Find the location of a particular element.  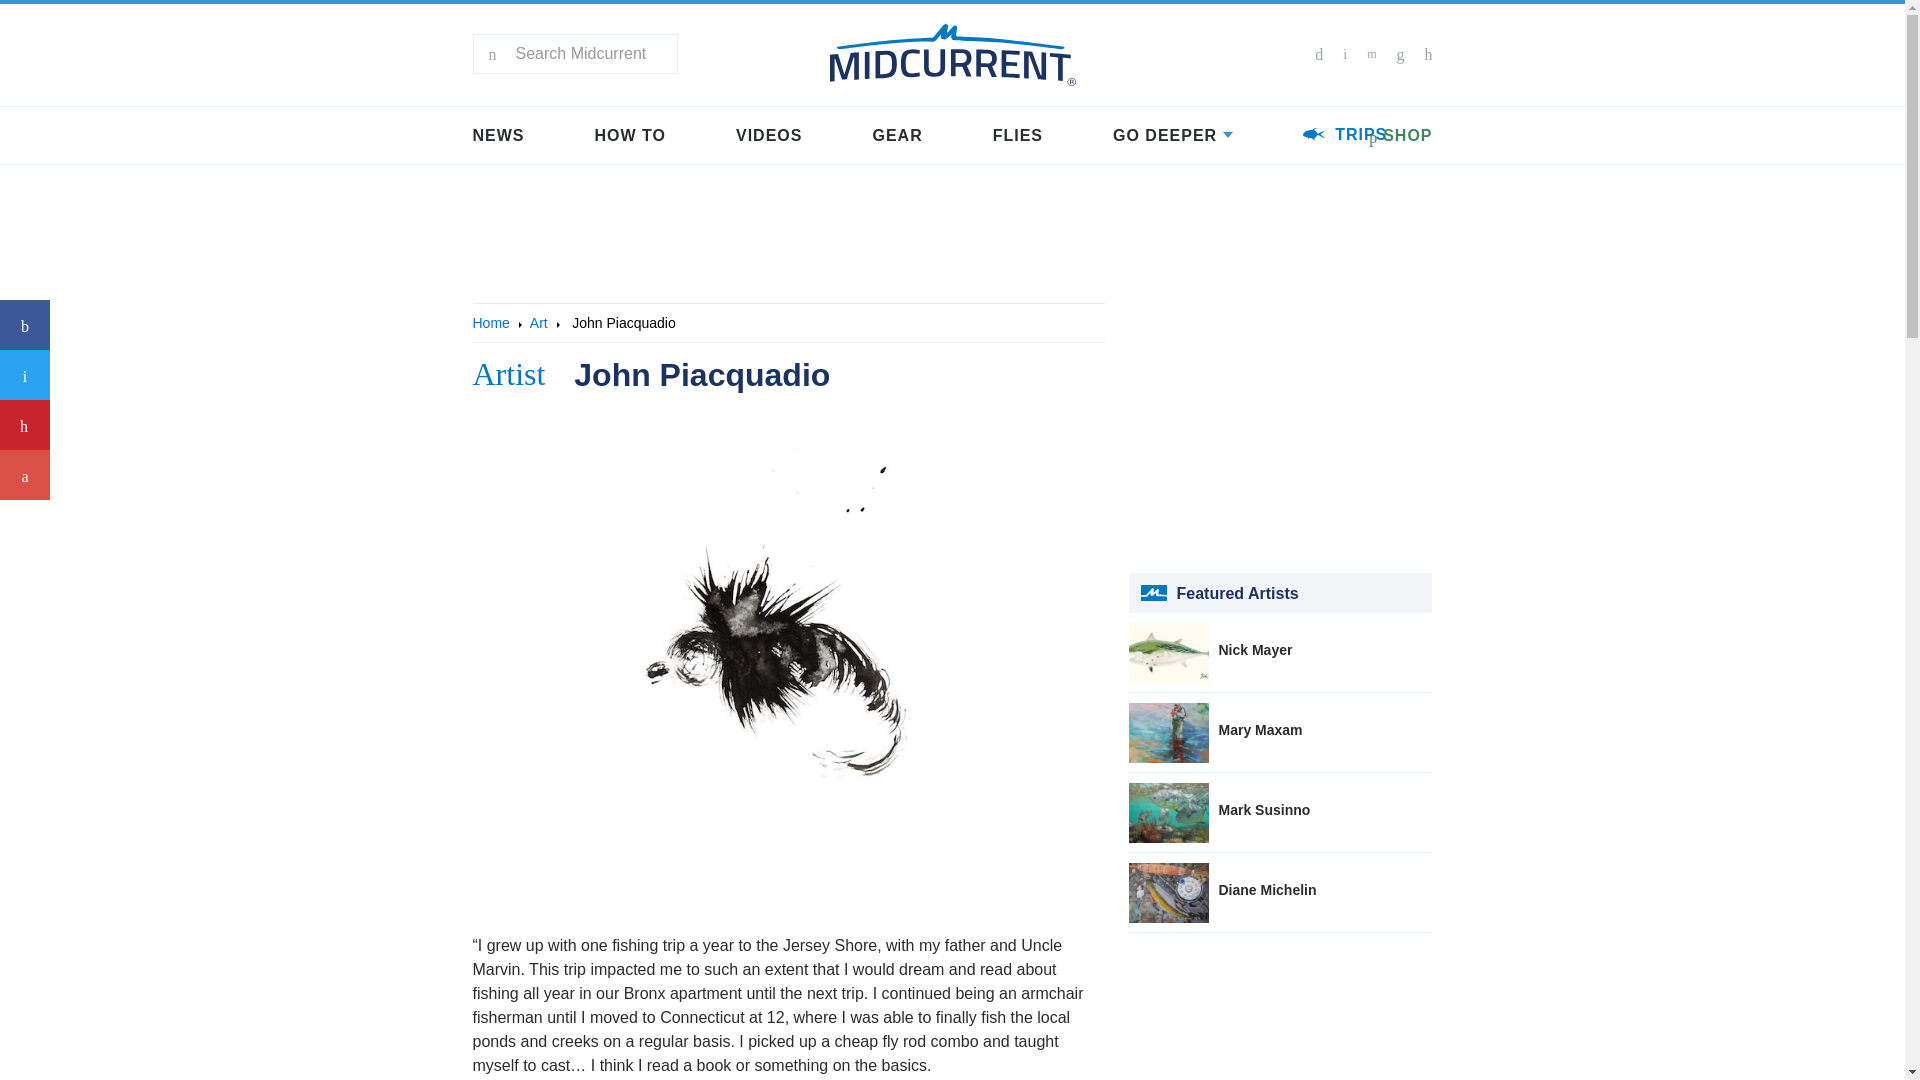

GEAR is located at coordinates (896, 136).